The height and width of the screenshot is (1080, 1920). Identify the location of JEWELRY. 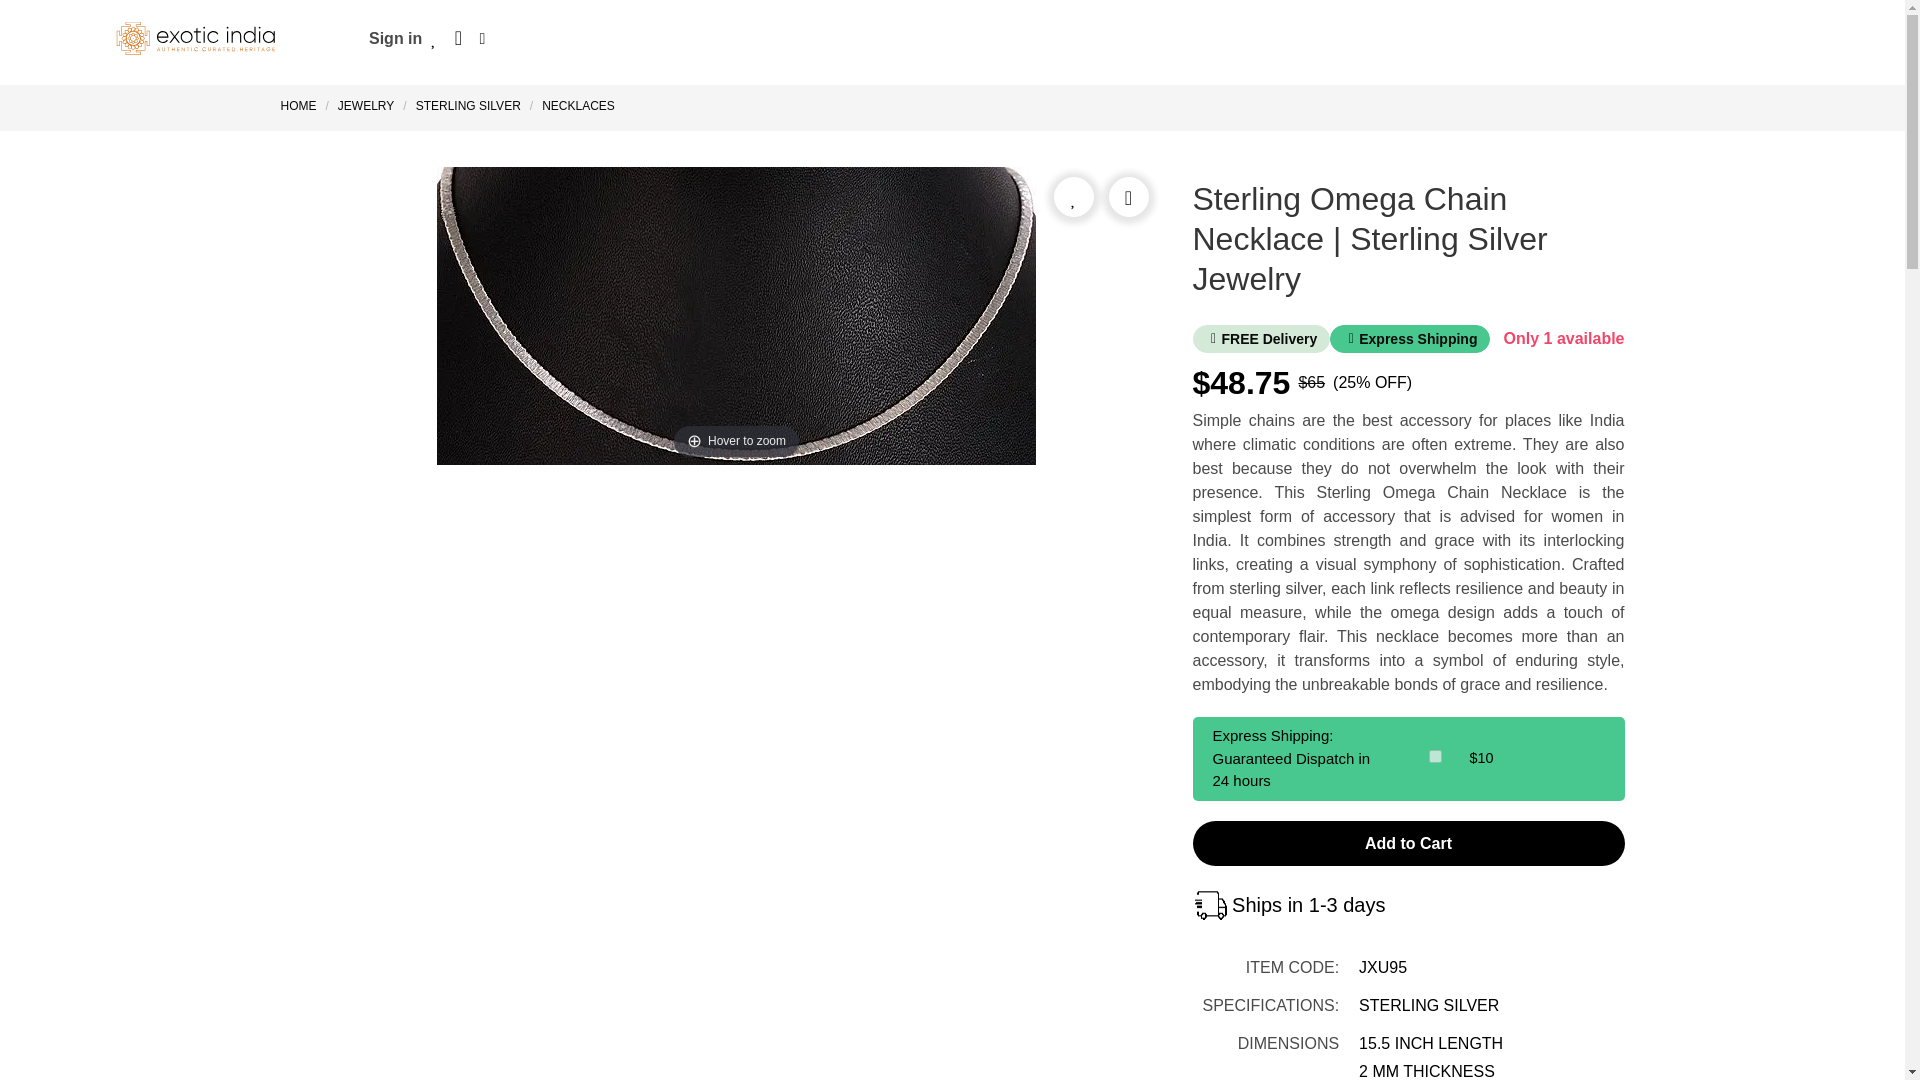
(366, 106).